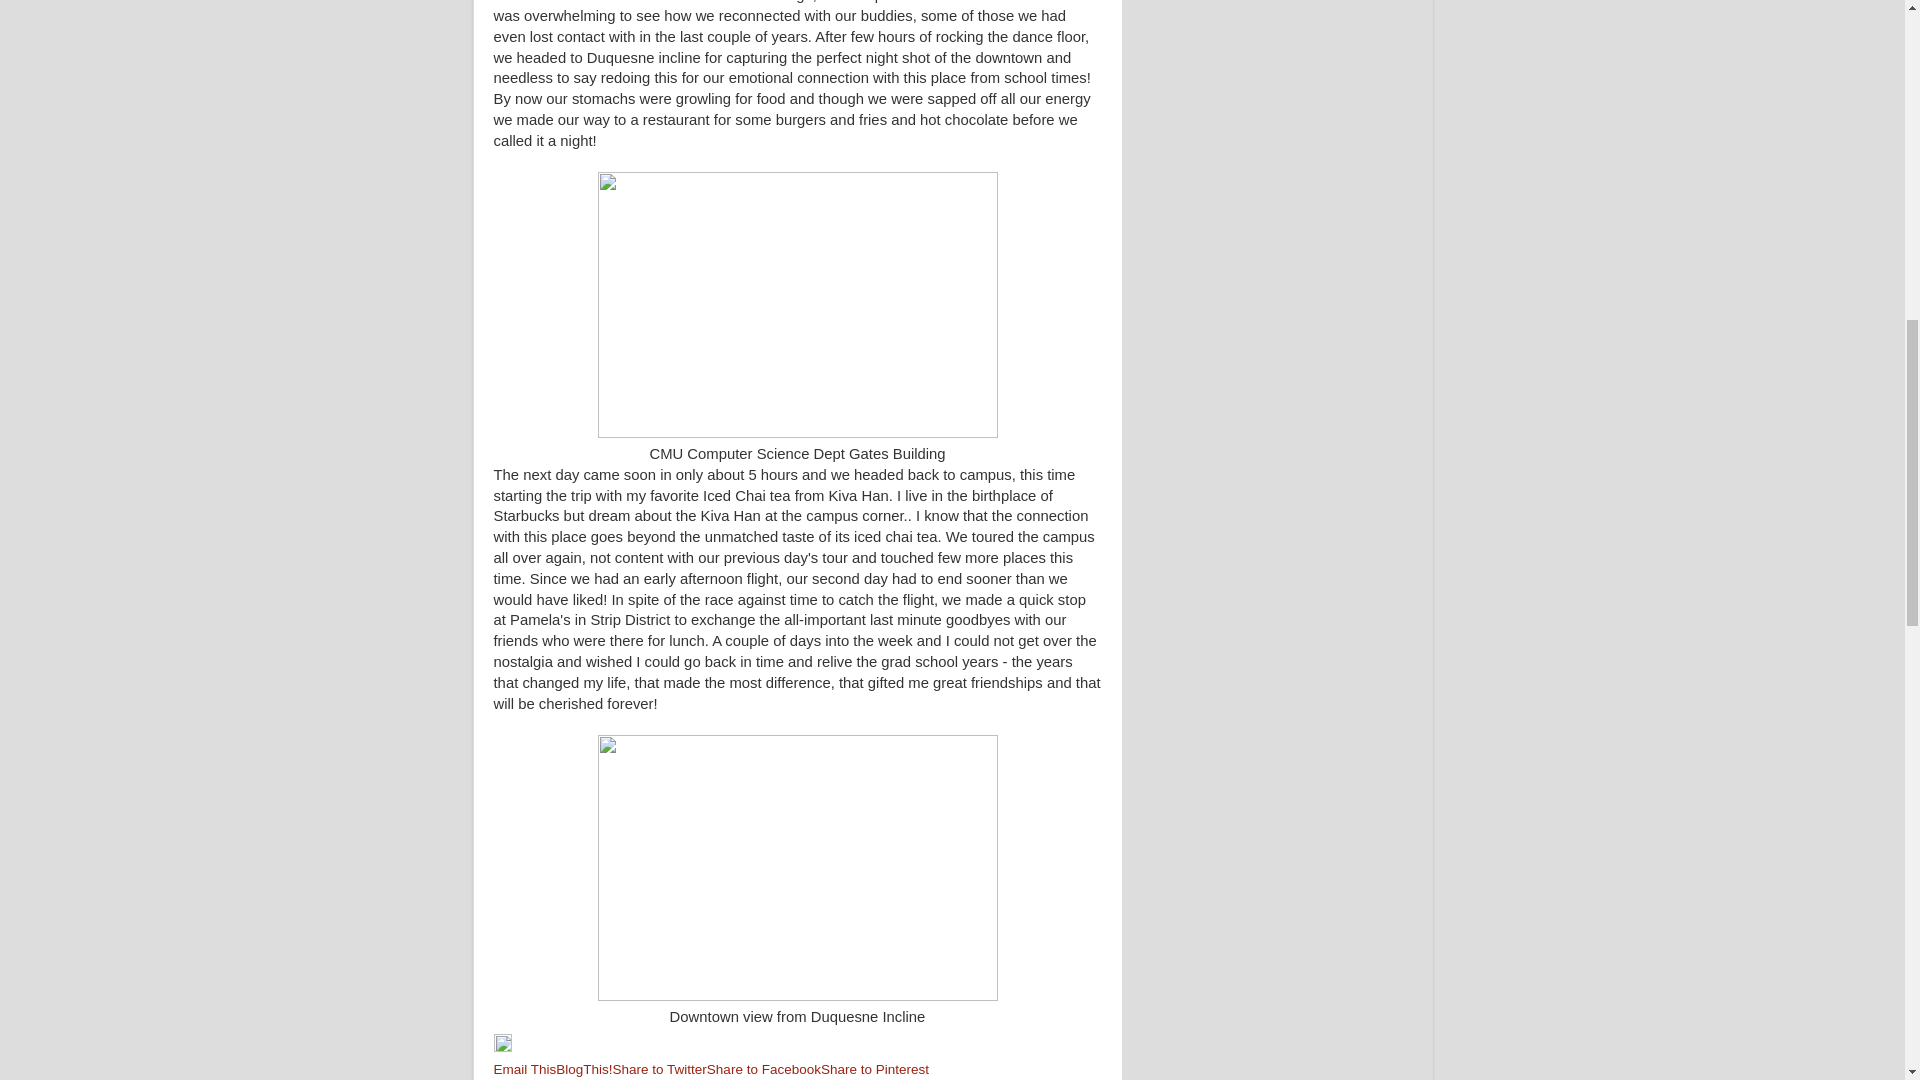 The height and width of the screenshot is (1080, 1920). I want to click on Share to Twitter, so click(659, 1068).